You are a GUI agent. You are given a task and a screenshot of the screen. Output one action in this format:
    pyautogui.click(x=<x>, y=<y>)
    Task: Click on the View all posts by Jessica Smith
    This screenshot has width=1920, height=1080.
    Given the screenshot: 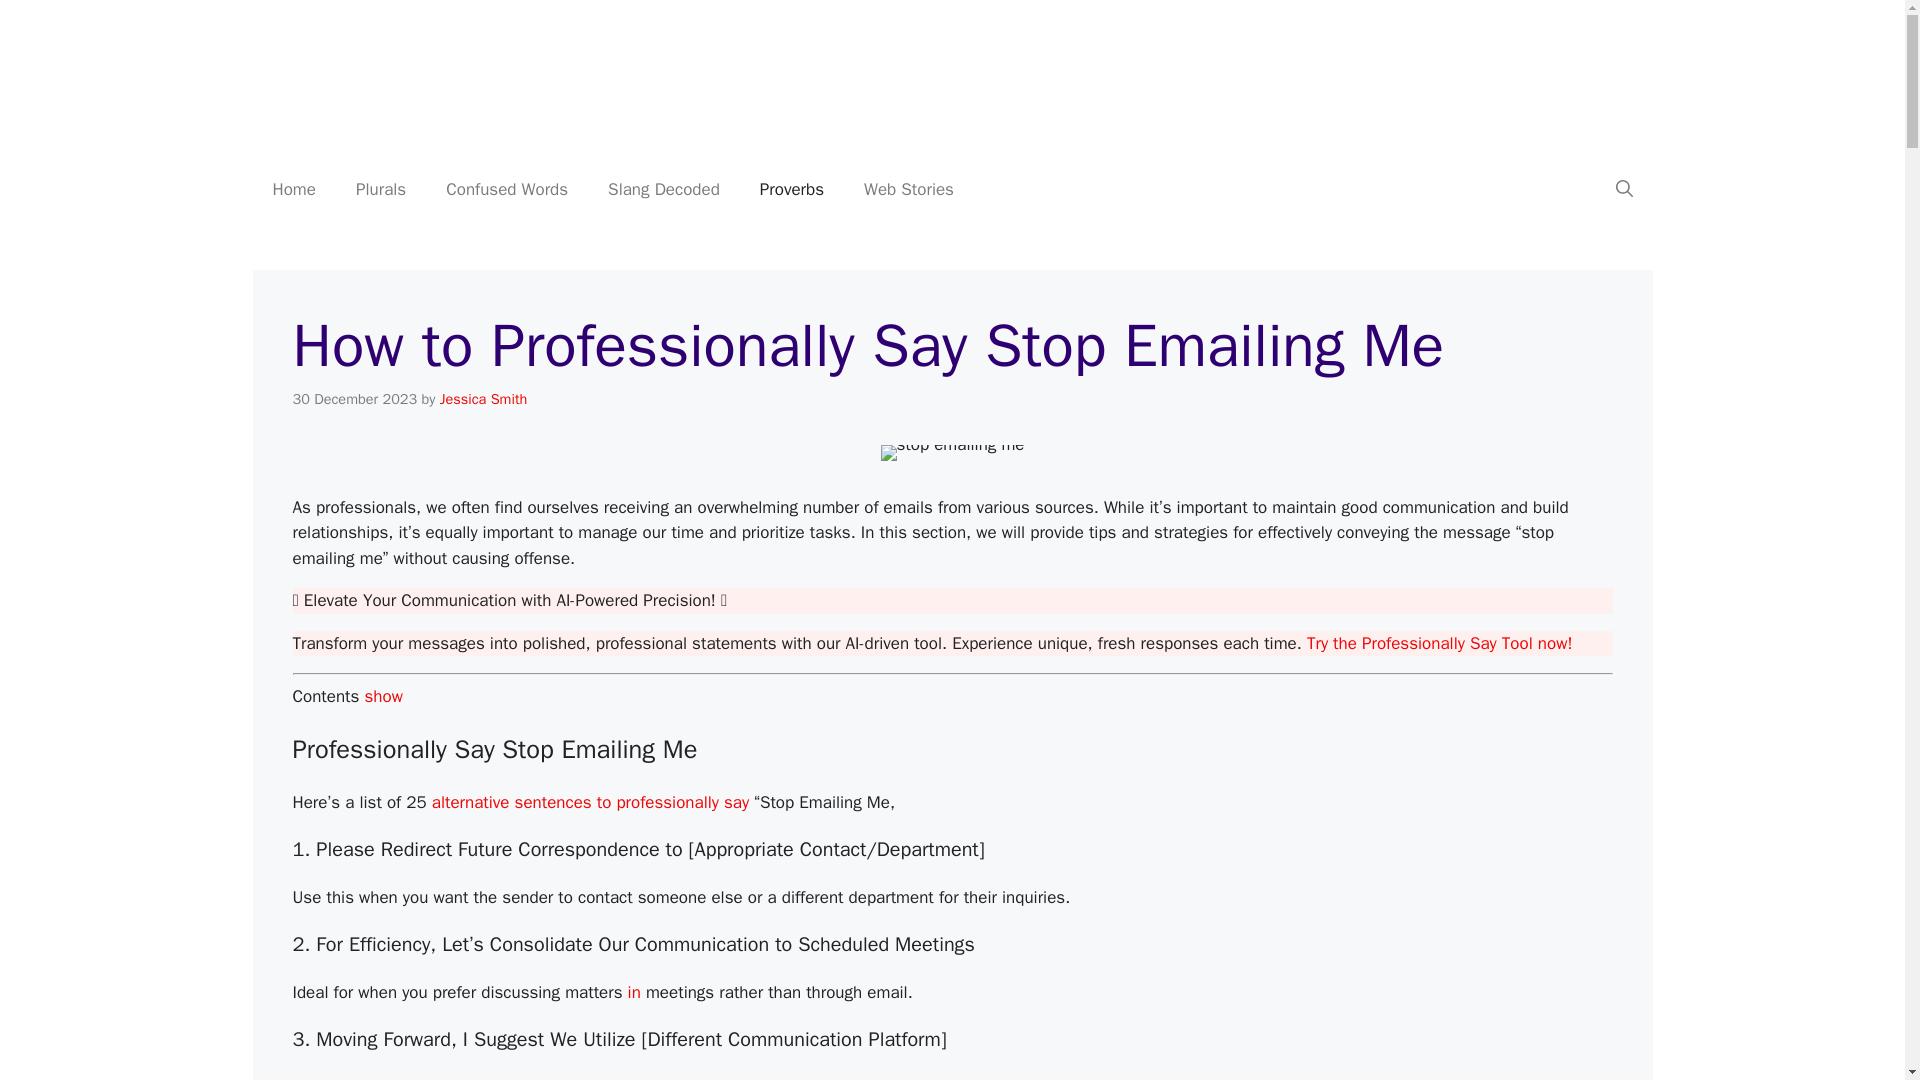 What is the action you would take?
    pyautogui.click(x=484, y=398)
    